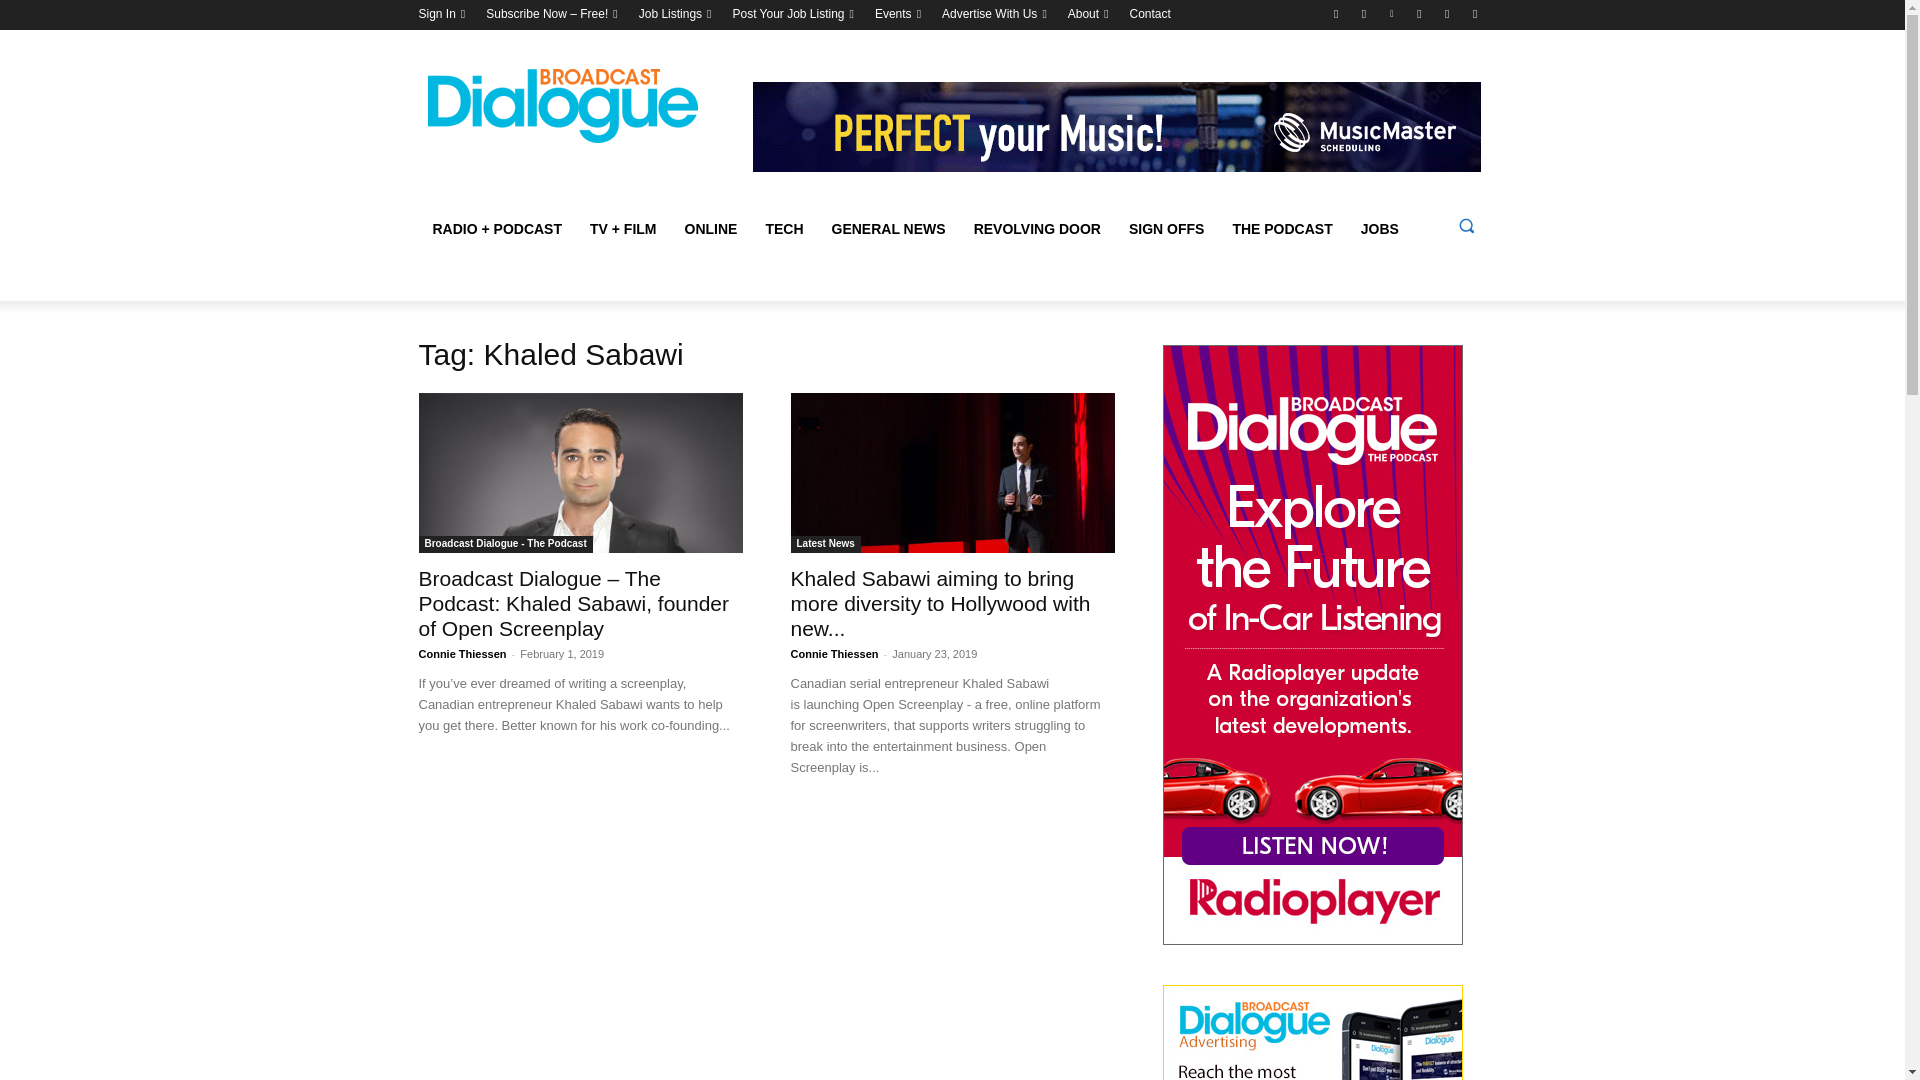 This screenshot has height=1080, width=1920. What do you see at coordinates (1418, 13) in the screenshot?
I see `Spotify` at bounding box center [1418, 13].